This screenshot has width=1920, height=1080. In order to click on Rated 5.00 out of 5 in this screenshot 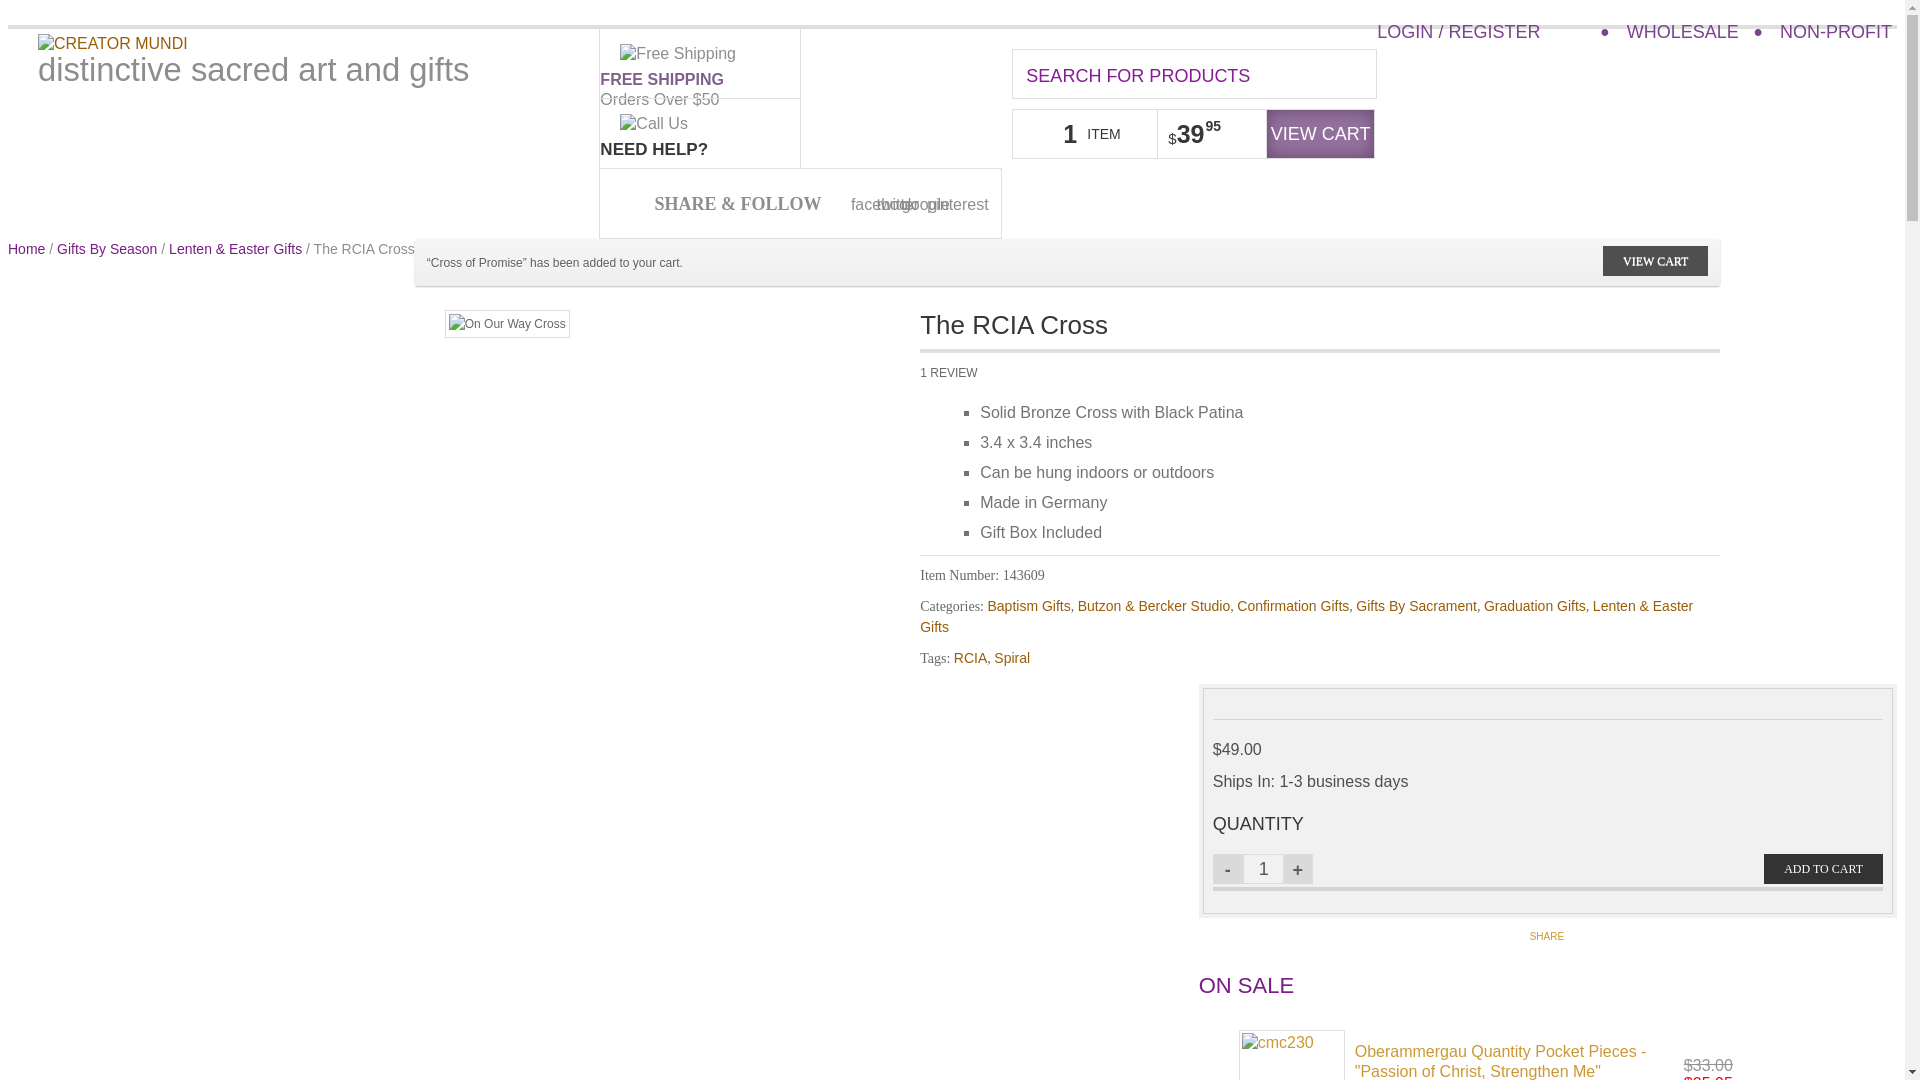, I will do `click(1688, 368)`.